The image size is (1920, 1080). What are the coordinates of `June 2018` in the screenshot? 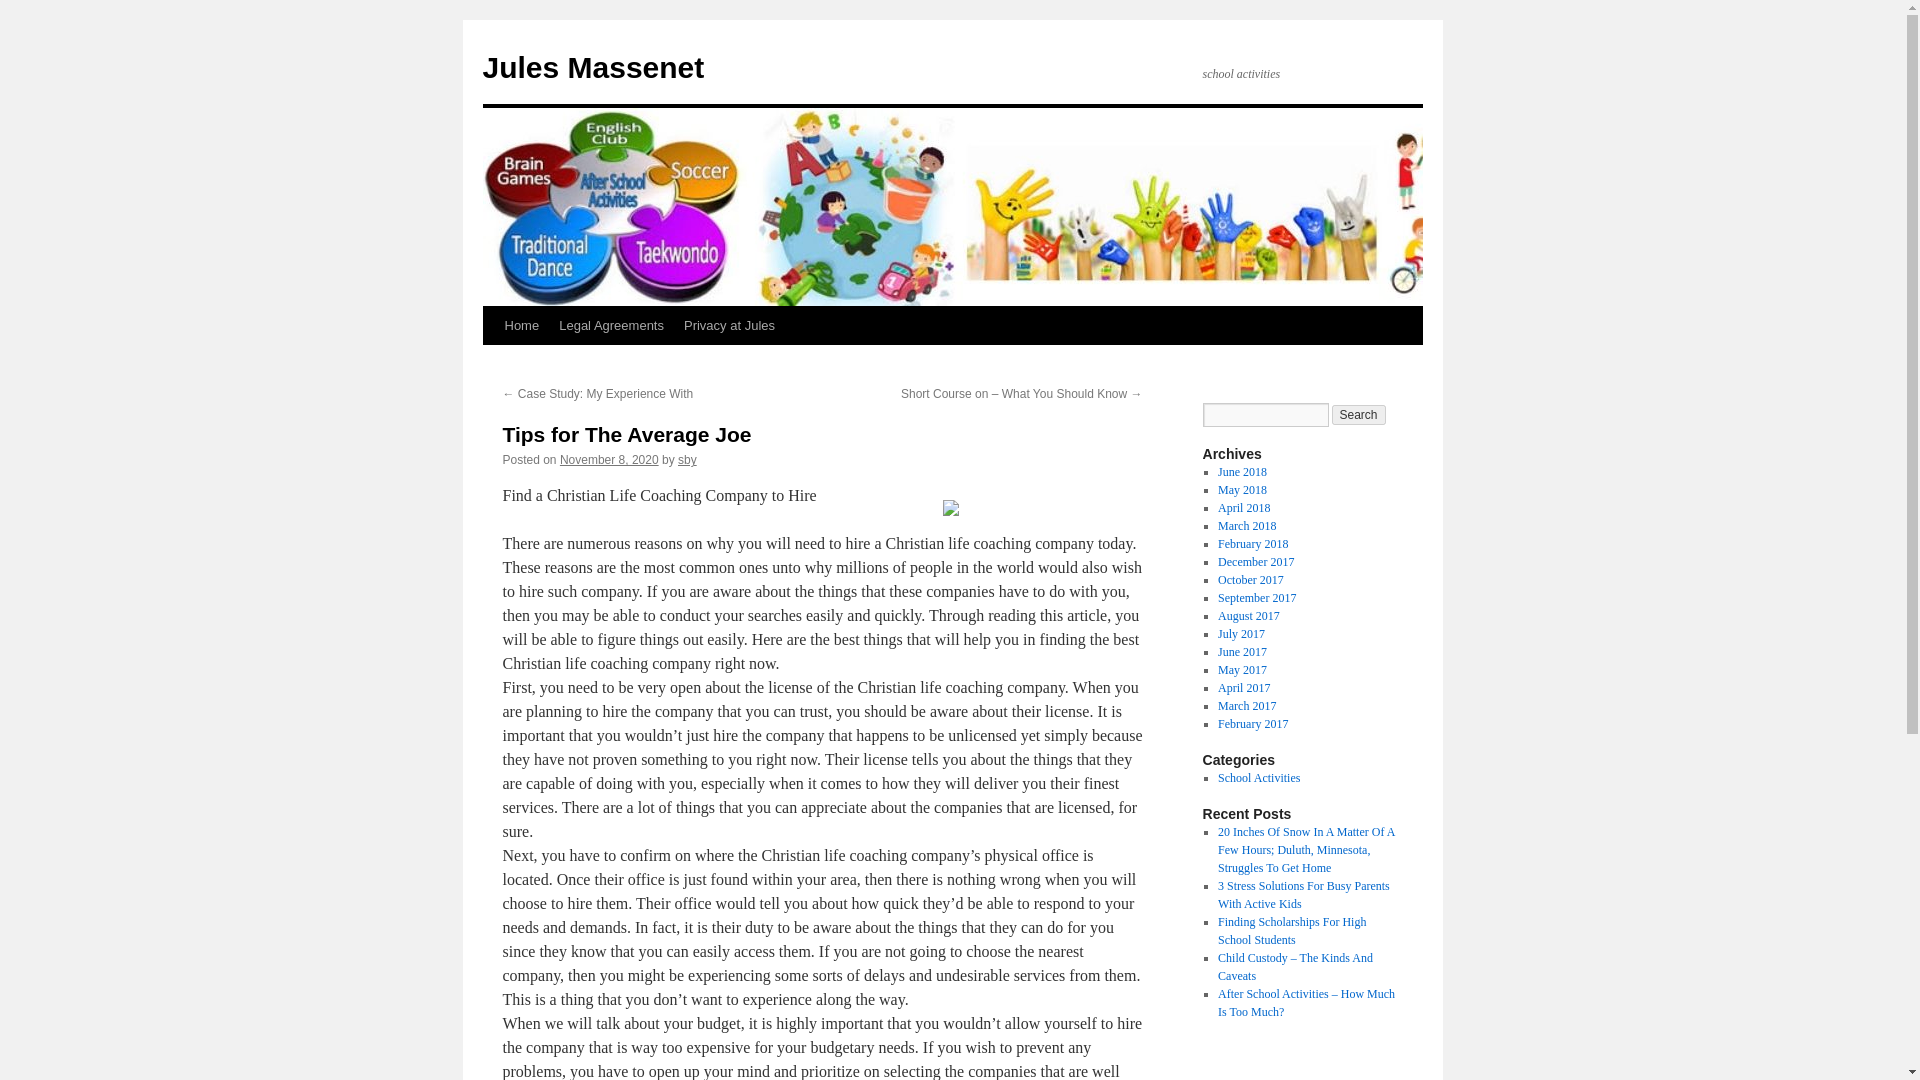 It's located at (1242, 472).